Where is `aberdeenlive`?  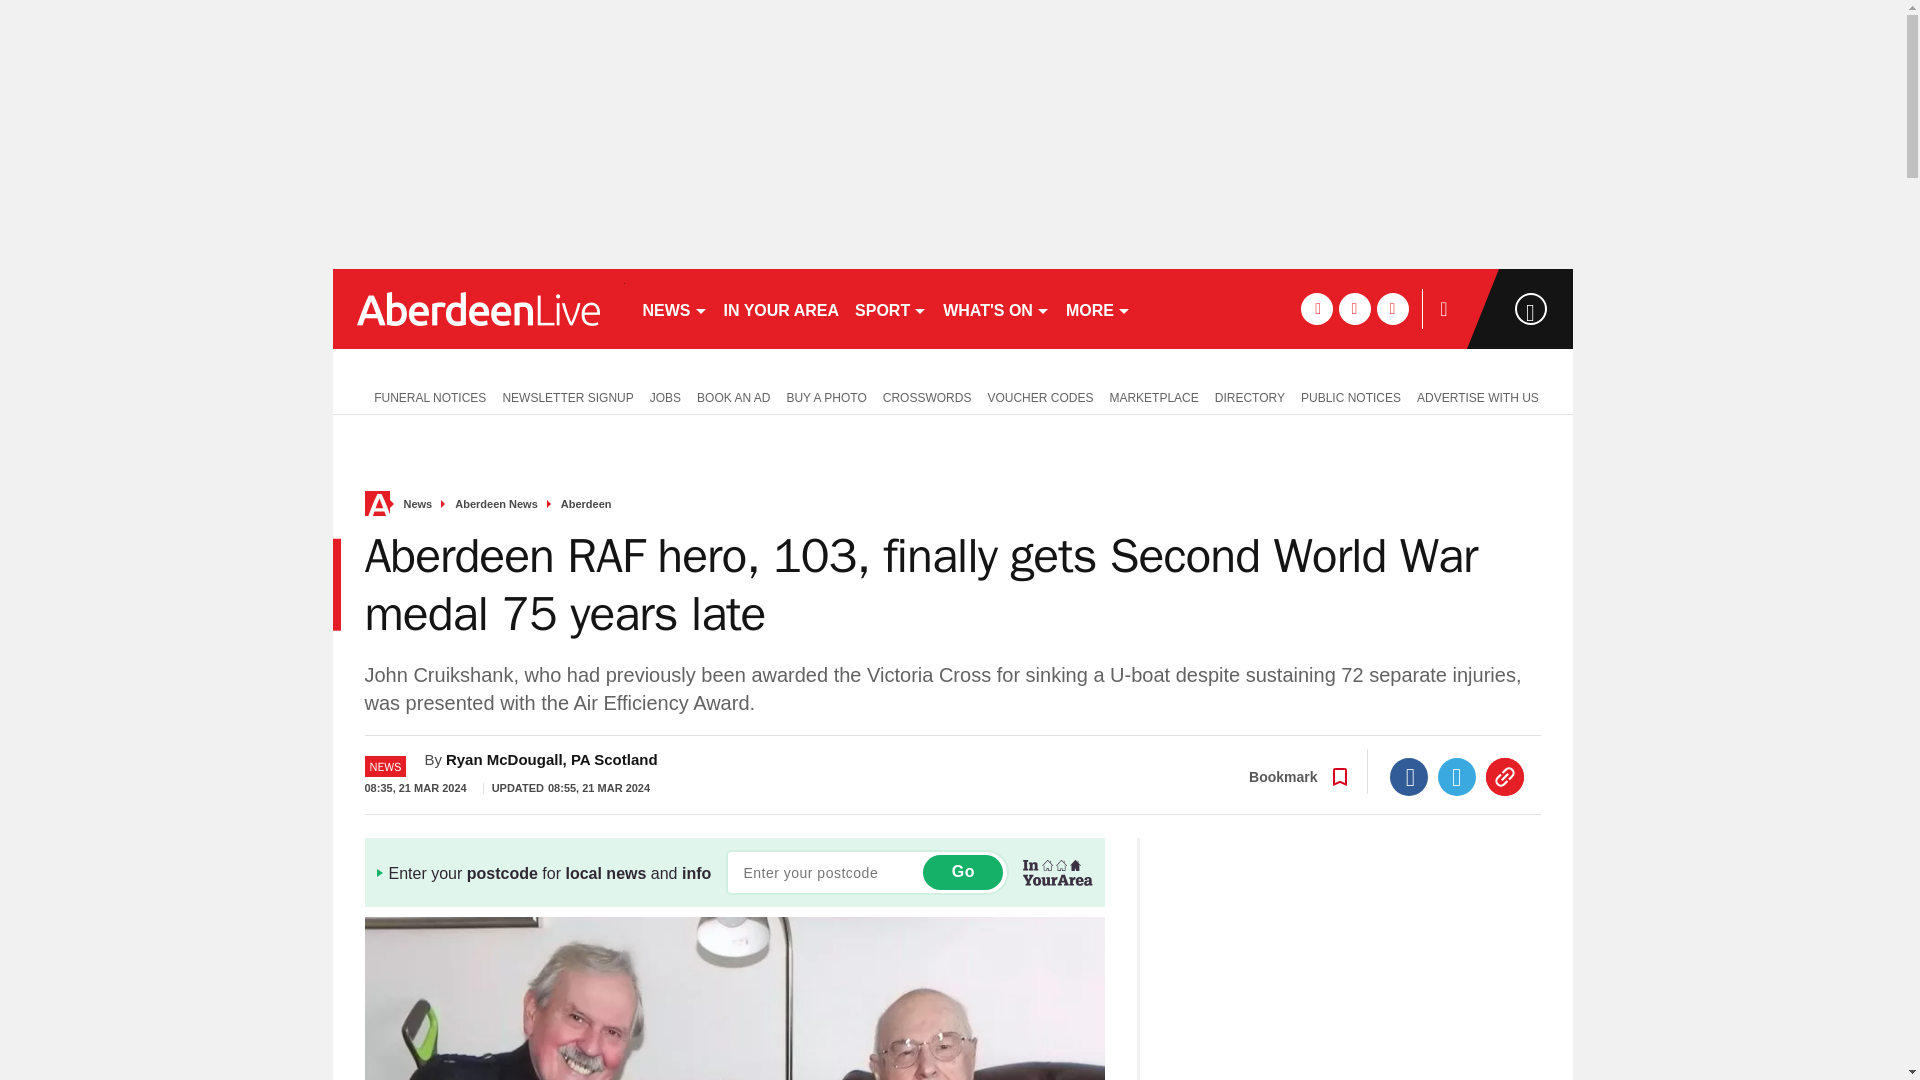
aberdeenlive is located at coordinates (478, 308).